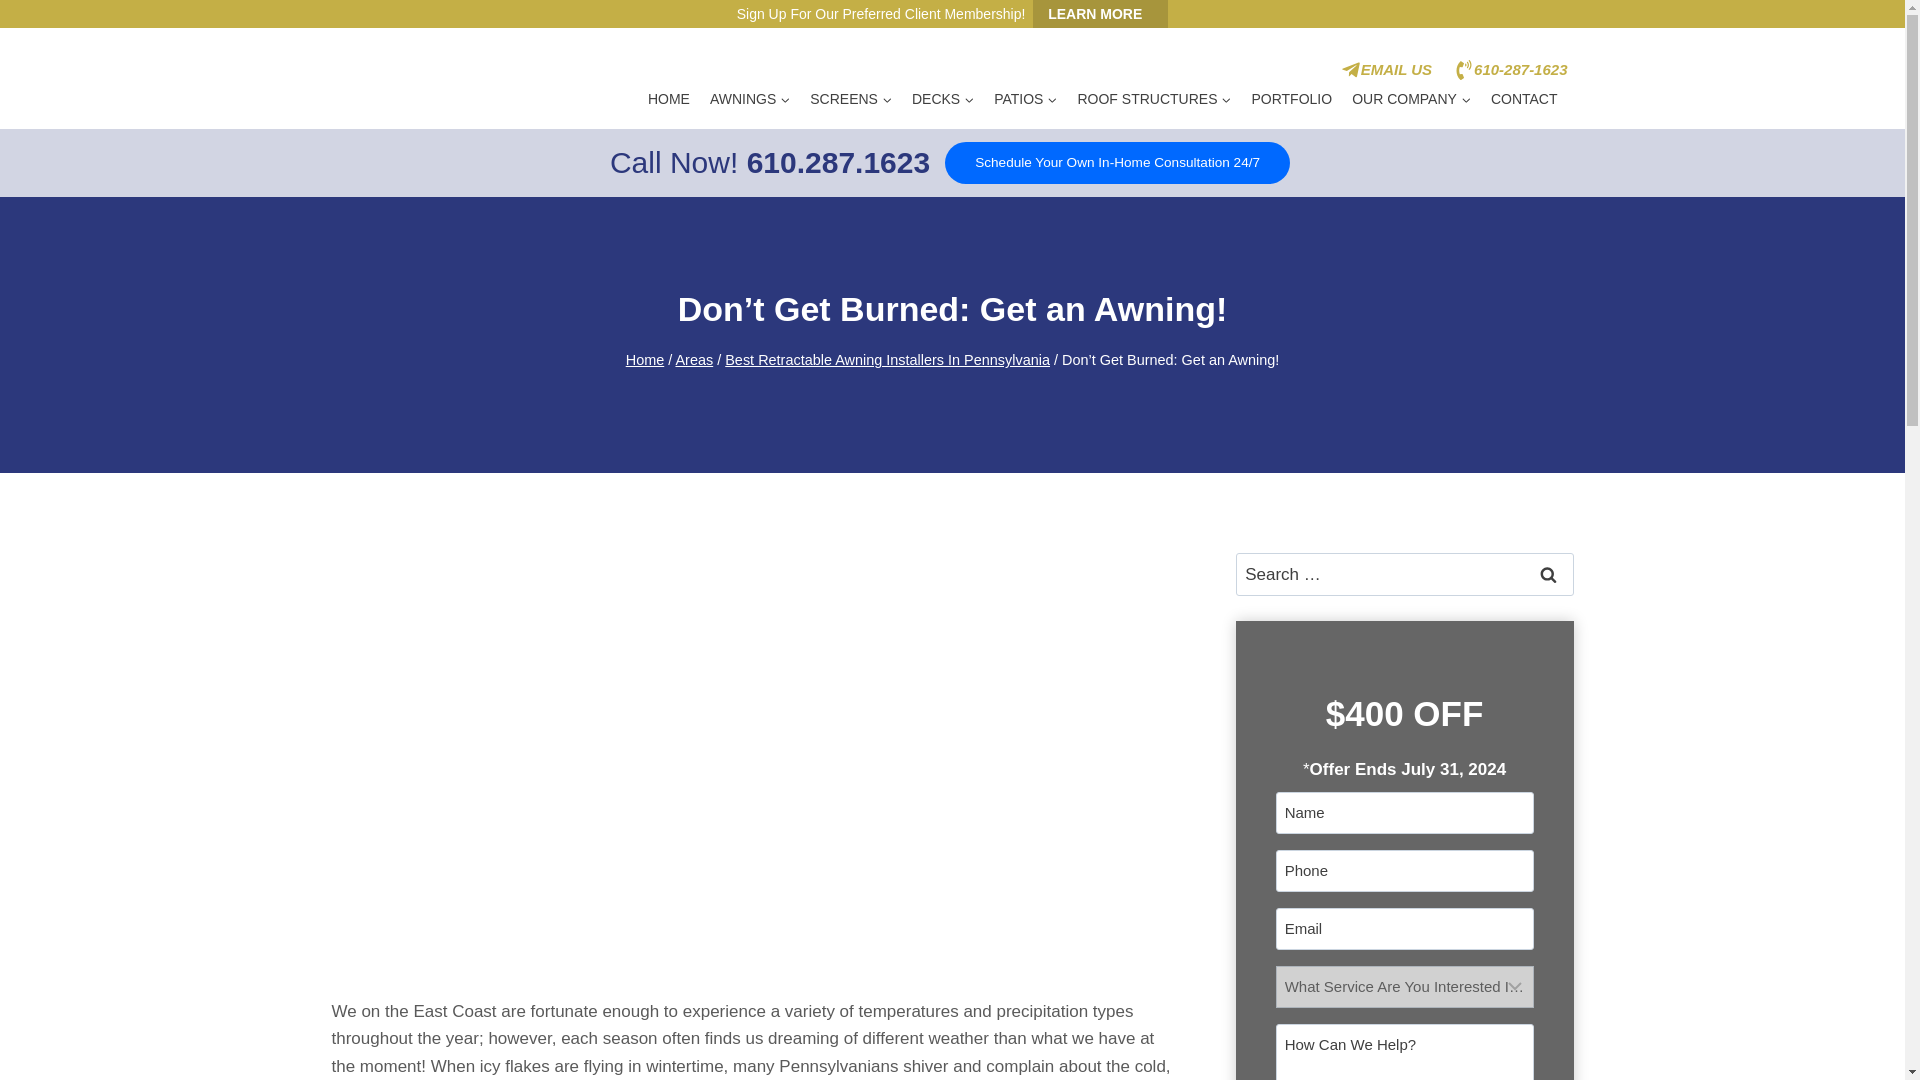  I want to click on LEARN MORE, so click(1100, 14).